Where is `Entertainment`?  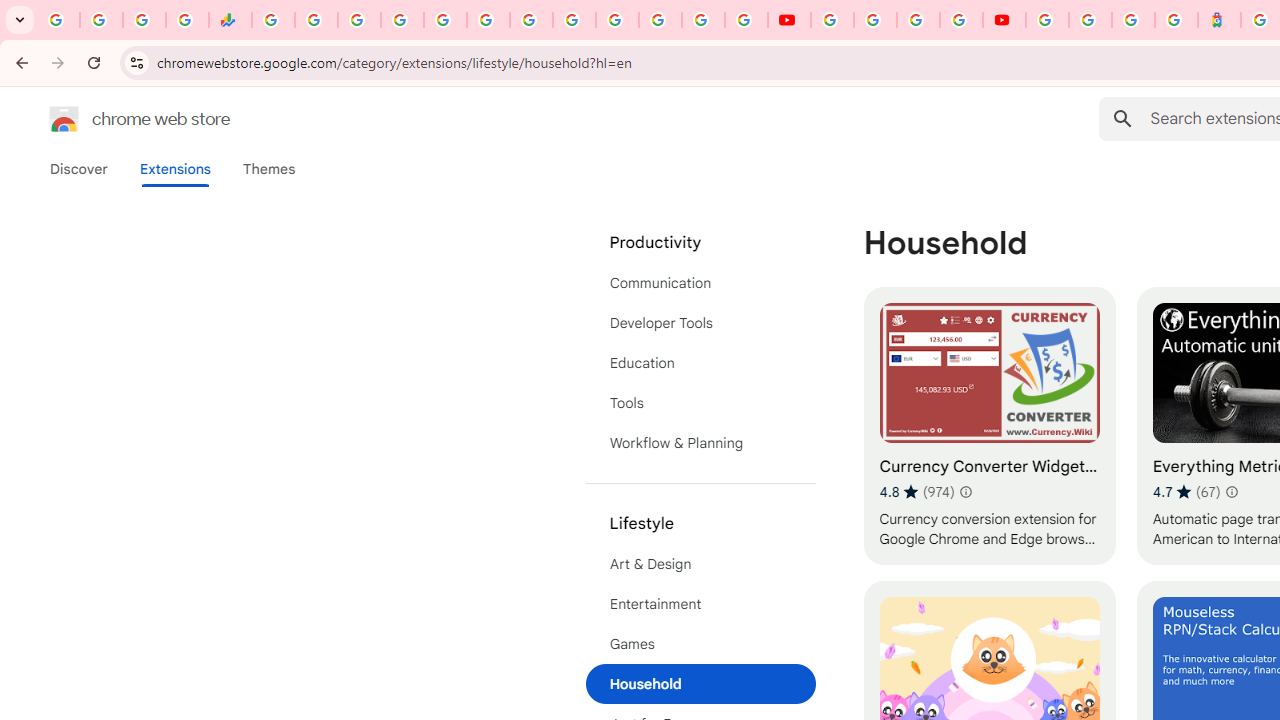
Entertainment is located at coordinates (700, 604).